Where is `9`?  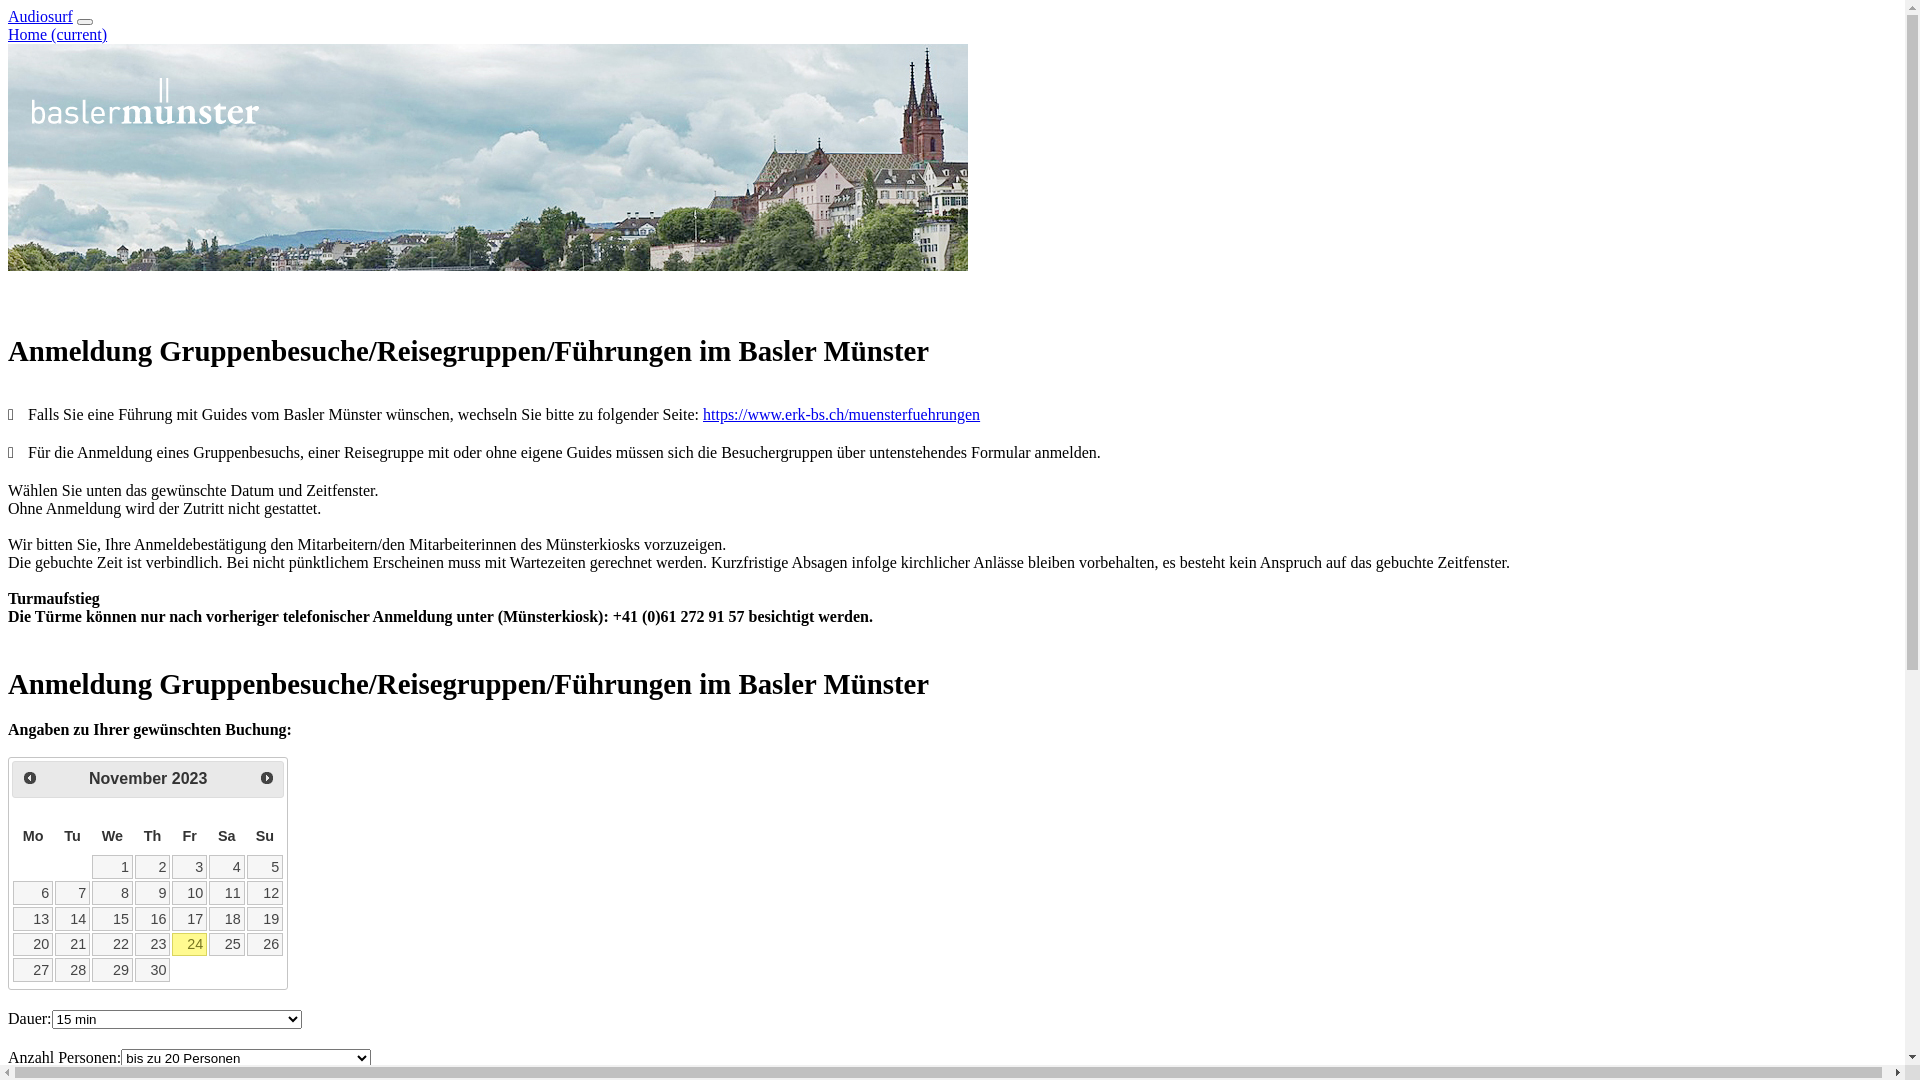 9 is located at coordinates (152, 892).